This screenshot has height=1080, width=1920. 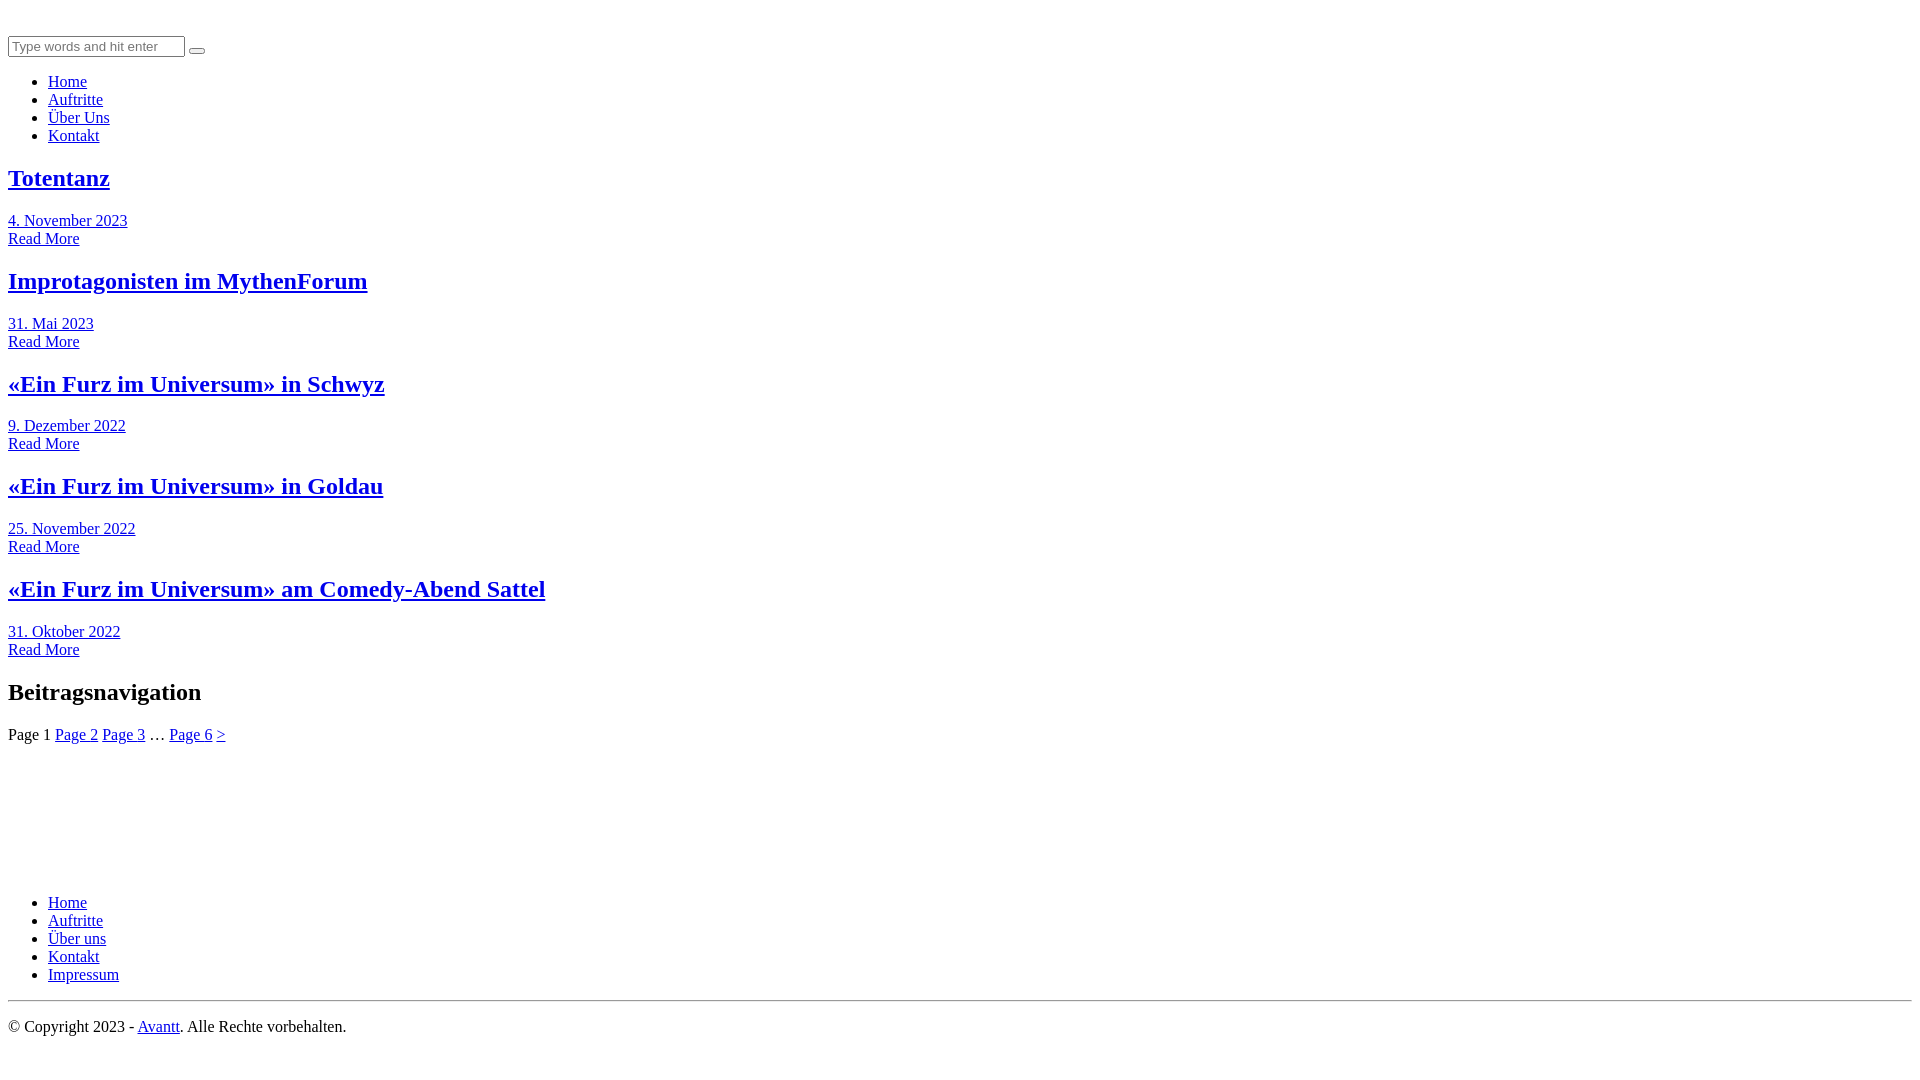 What do you see at coordinates (44, 238) in the screenshot?
I see `Read More` at bounding box center [44, 238].